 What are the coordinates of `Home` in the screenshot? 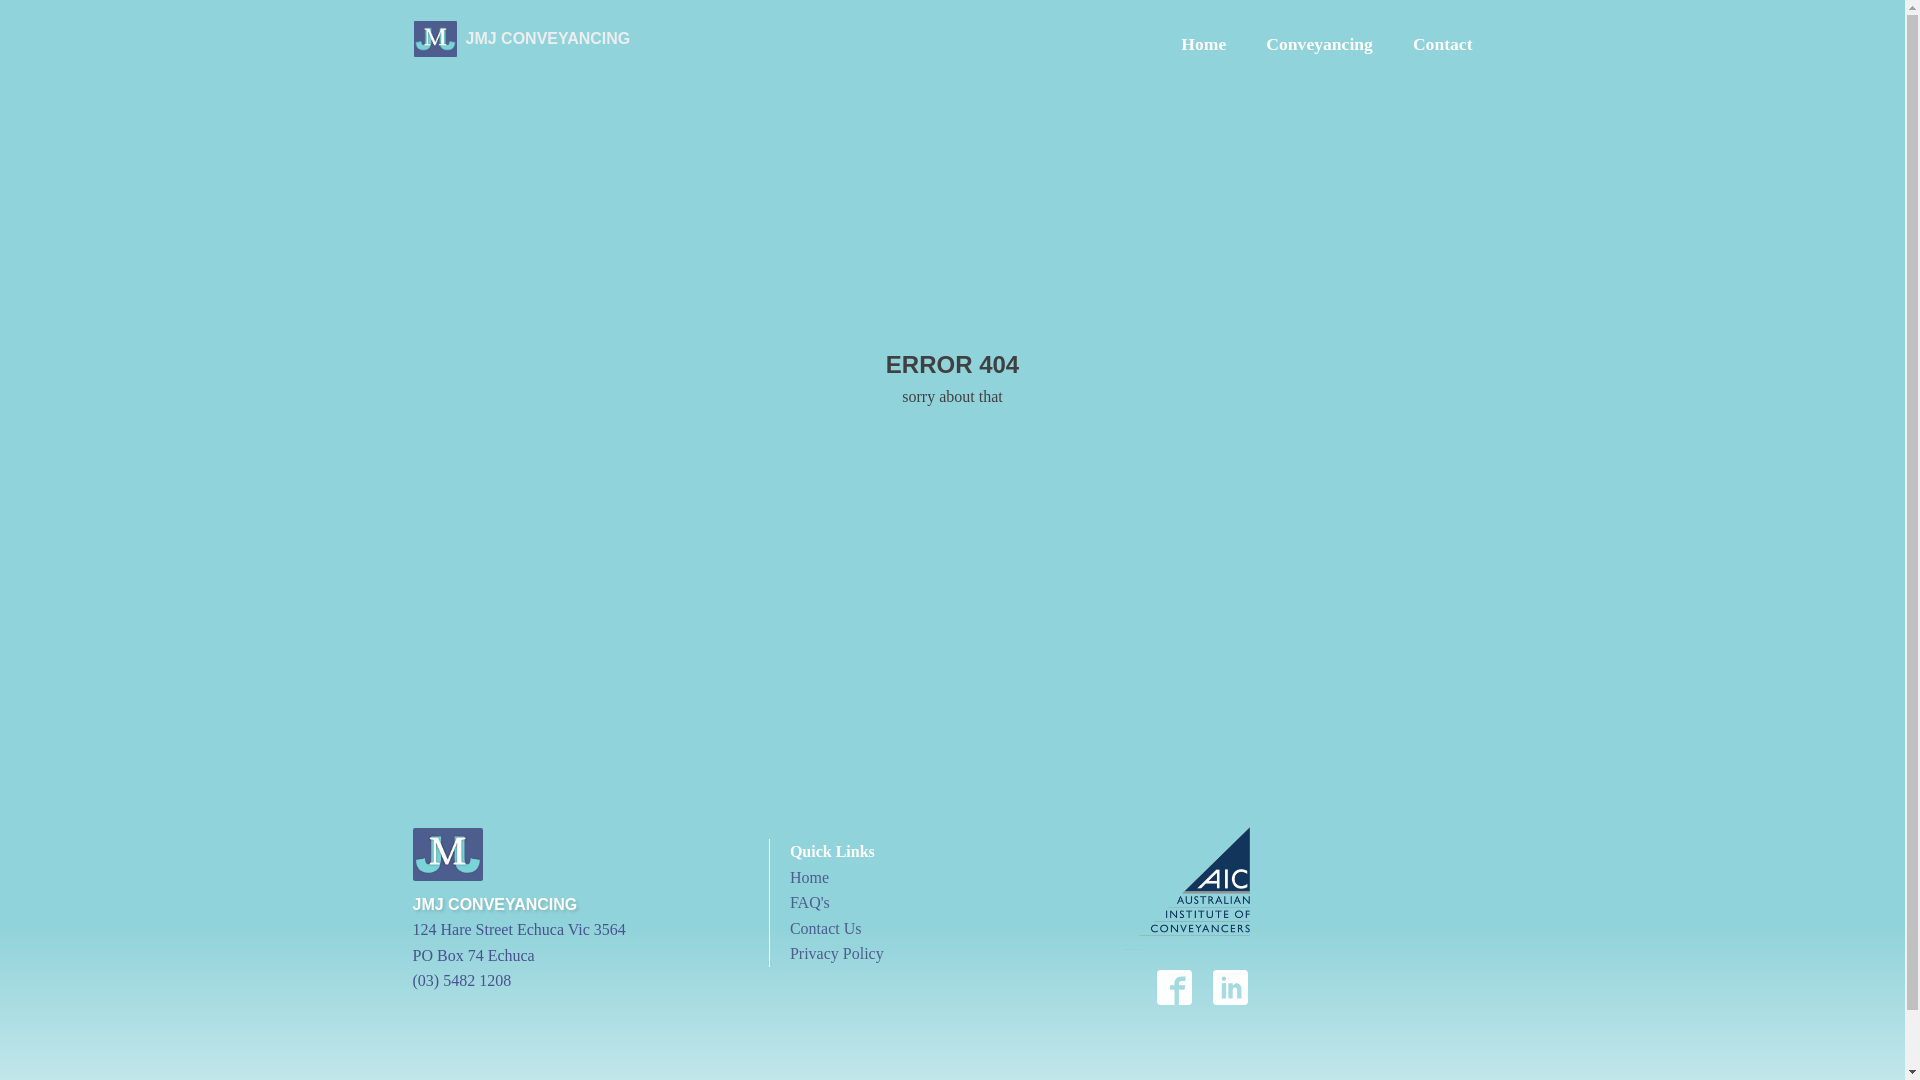 It's located at (1204, 39).